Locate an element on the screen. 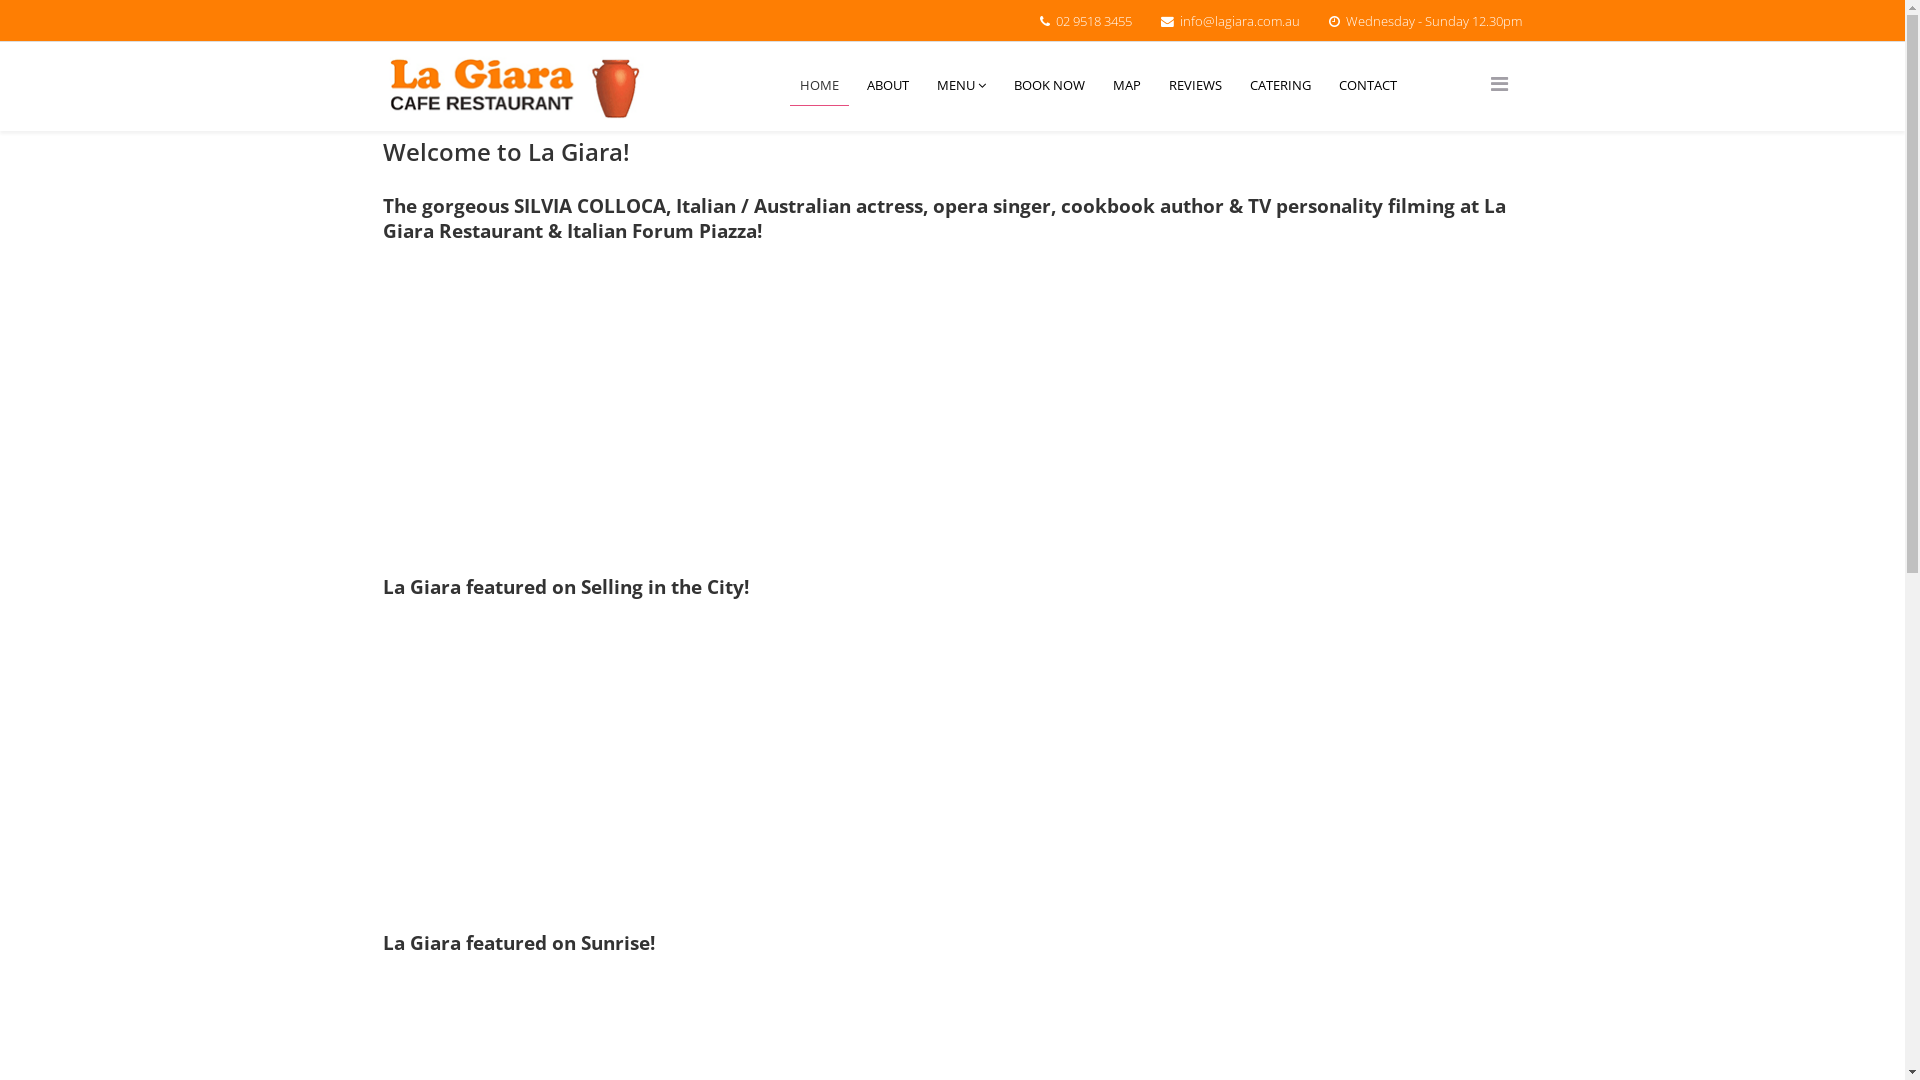 The width and height of the screenshot is (1920, 1080). 02 9518 3455 is located at coordinates (1094, 21).